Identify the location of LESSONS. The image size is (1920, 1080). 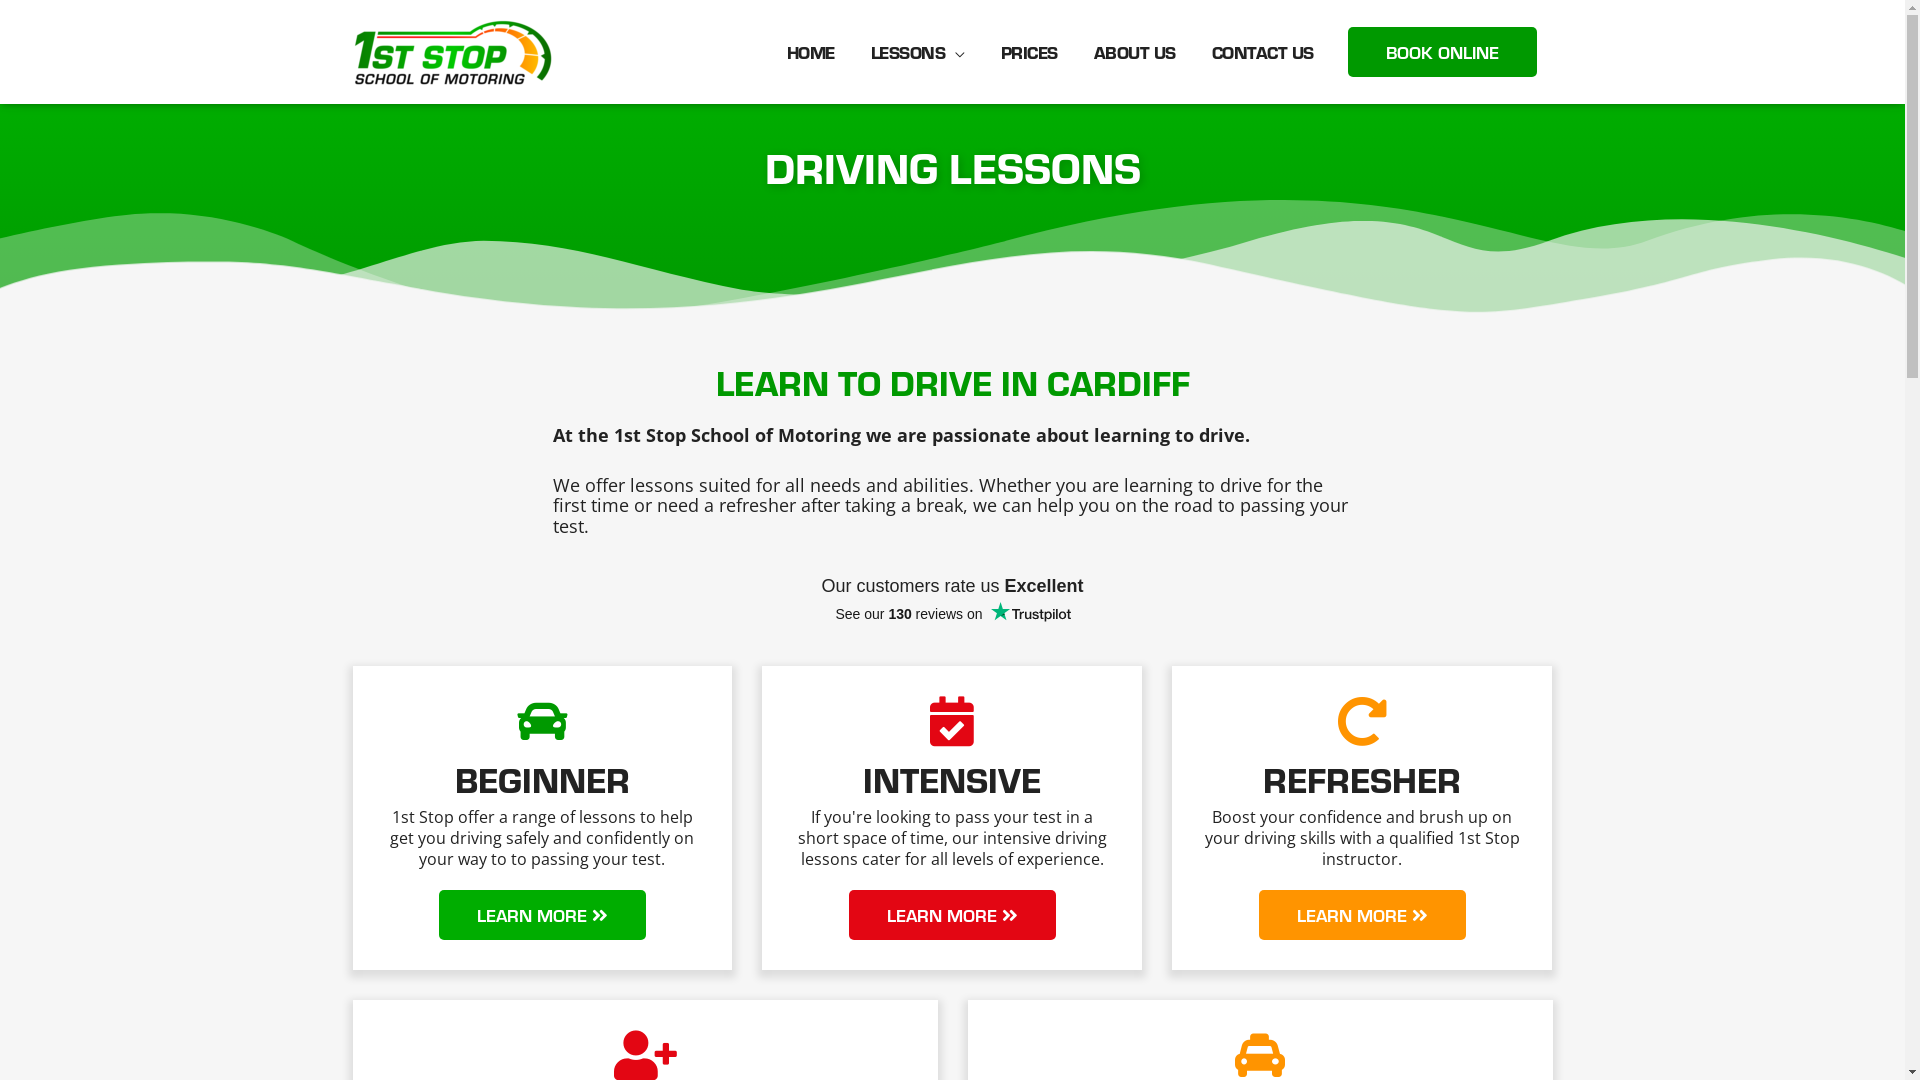
(917, 52).